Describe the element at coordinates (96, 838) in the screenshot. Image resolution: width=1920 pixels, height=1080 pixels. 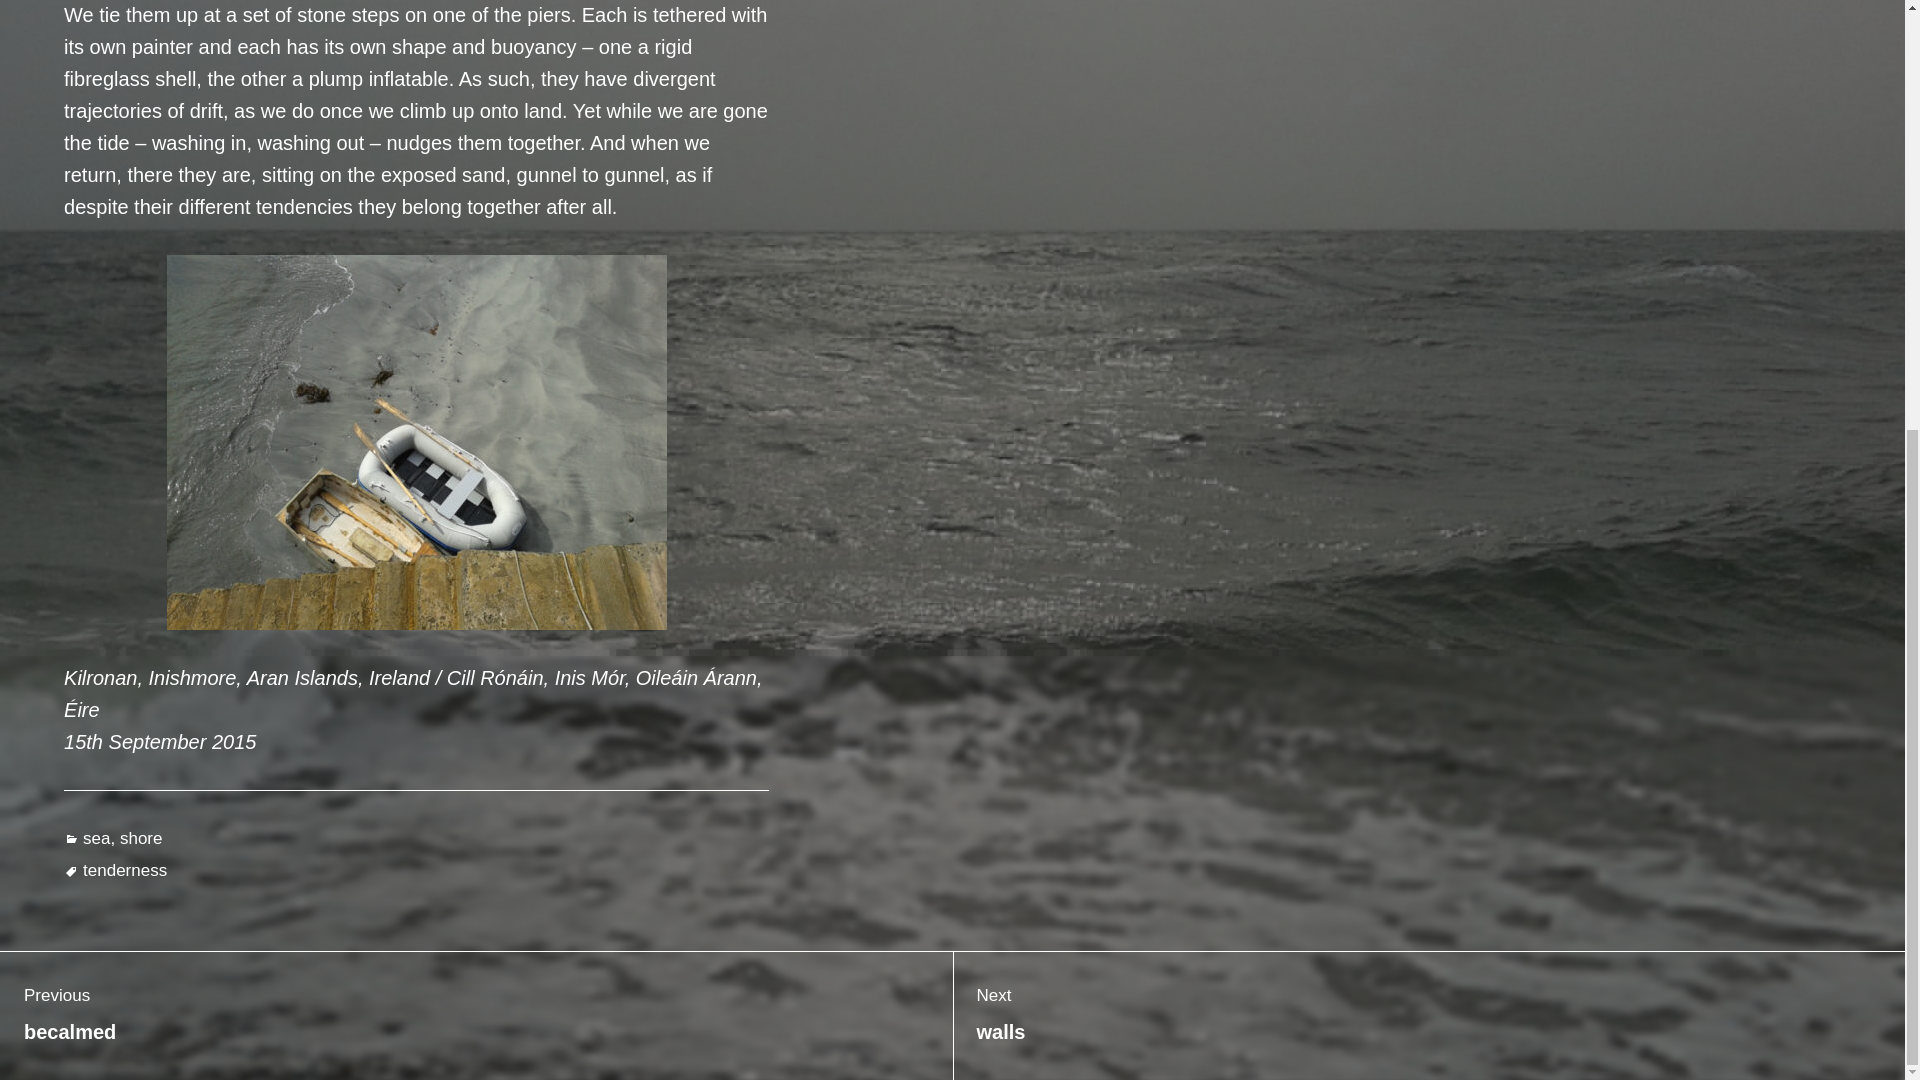
I see `sea` at that location.